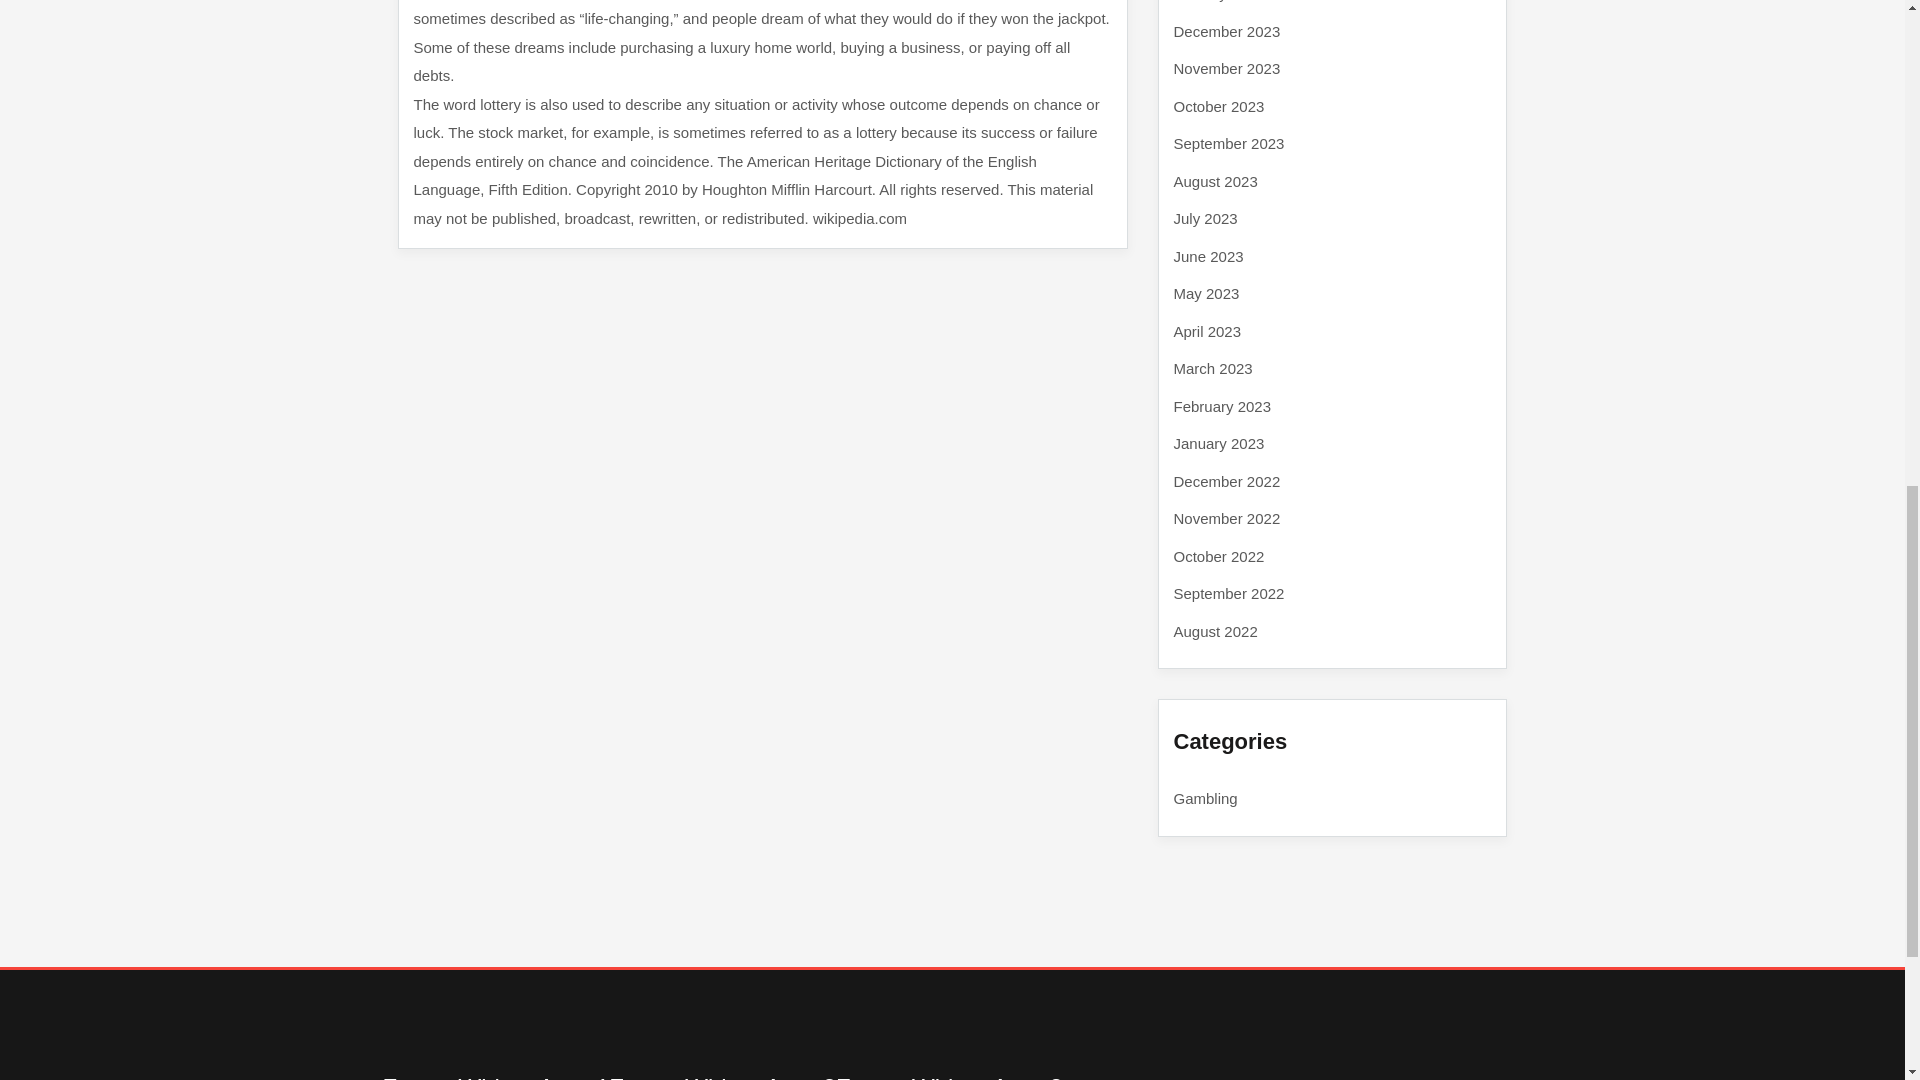  Describe the element at coordinates (1206, 218) in the screenshot. I see `July 2023` at that location.